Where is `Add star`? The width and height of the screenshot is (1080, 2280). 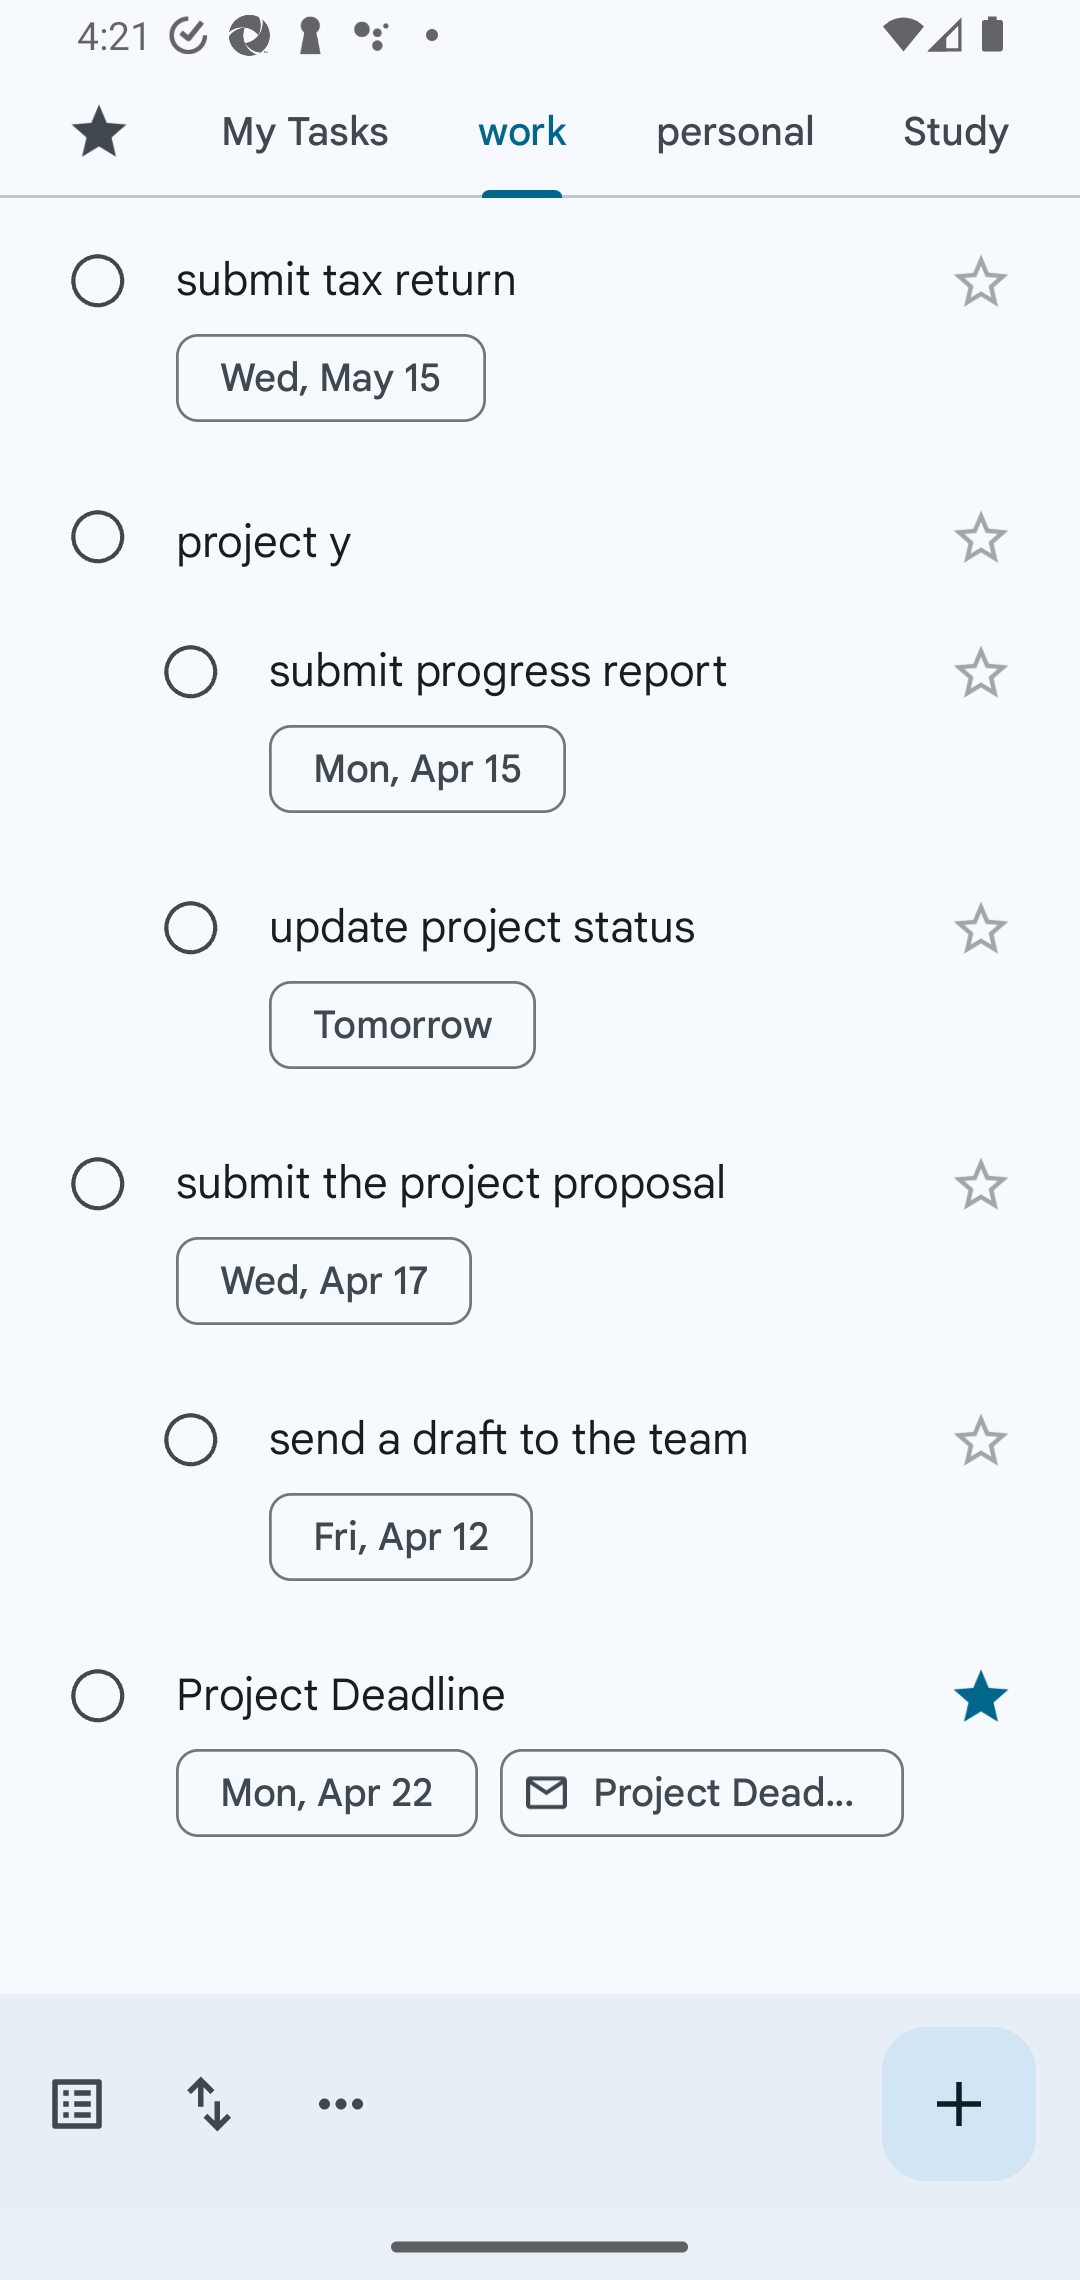
Add star is located at coordinates (980, 282).